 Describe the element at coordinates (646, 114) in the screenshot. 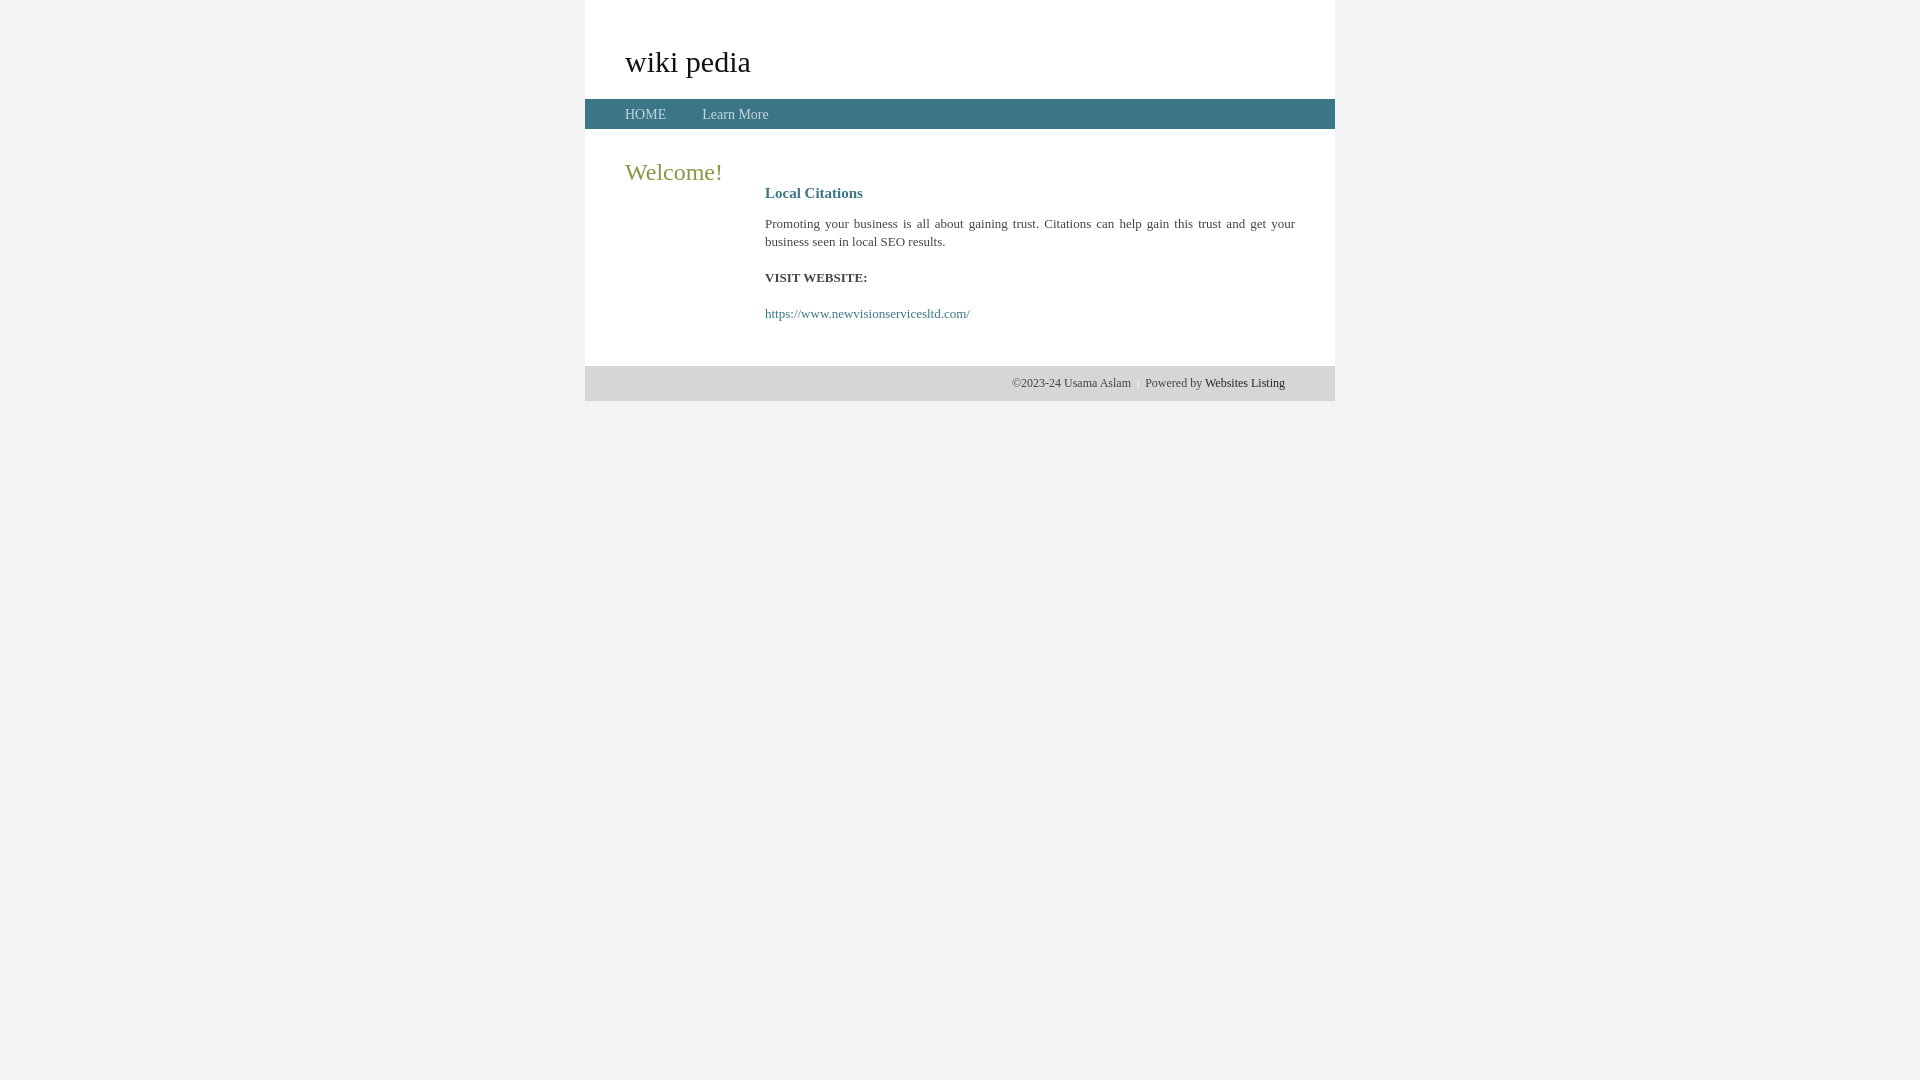

I see `HOME` at that location.